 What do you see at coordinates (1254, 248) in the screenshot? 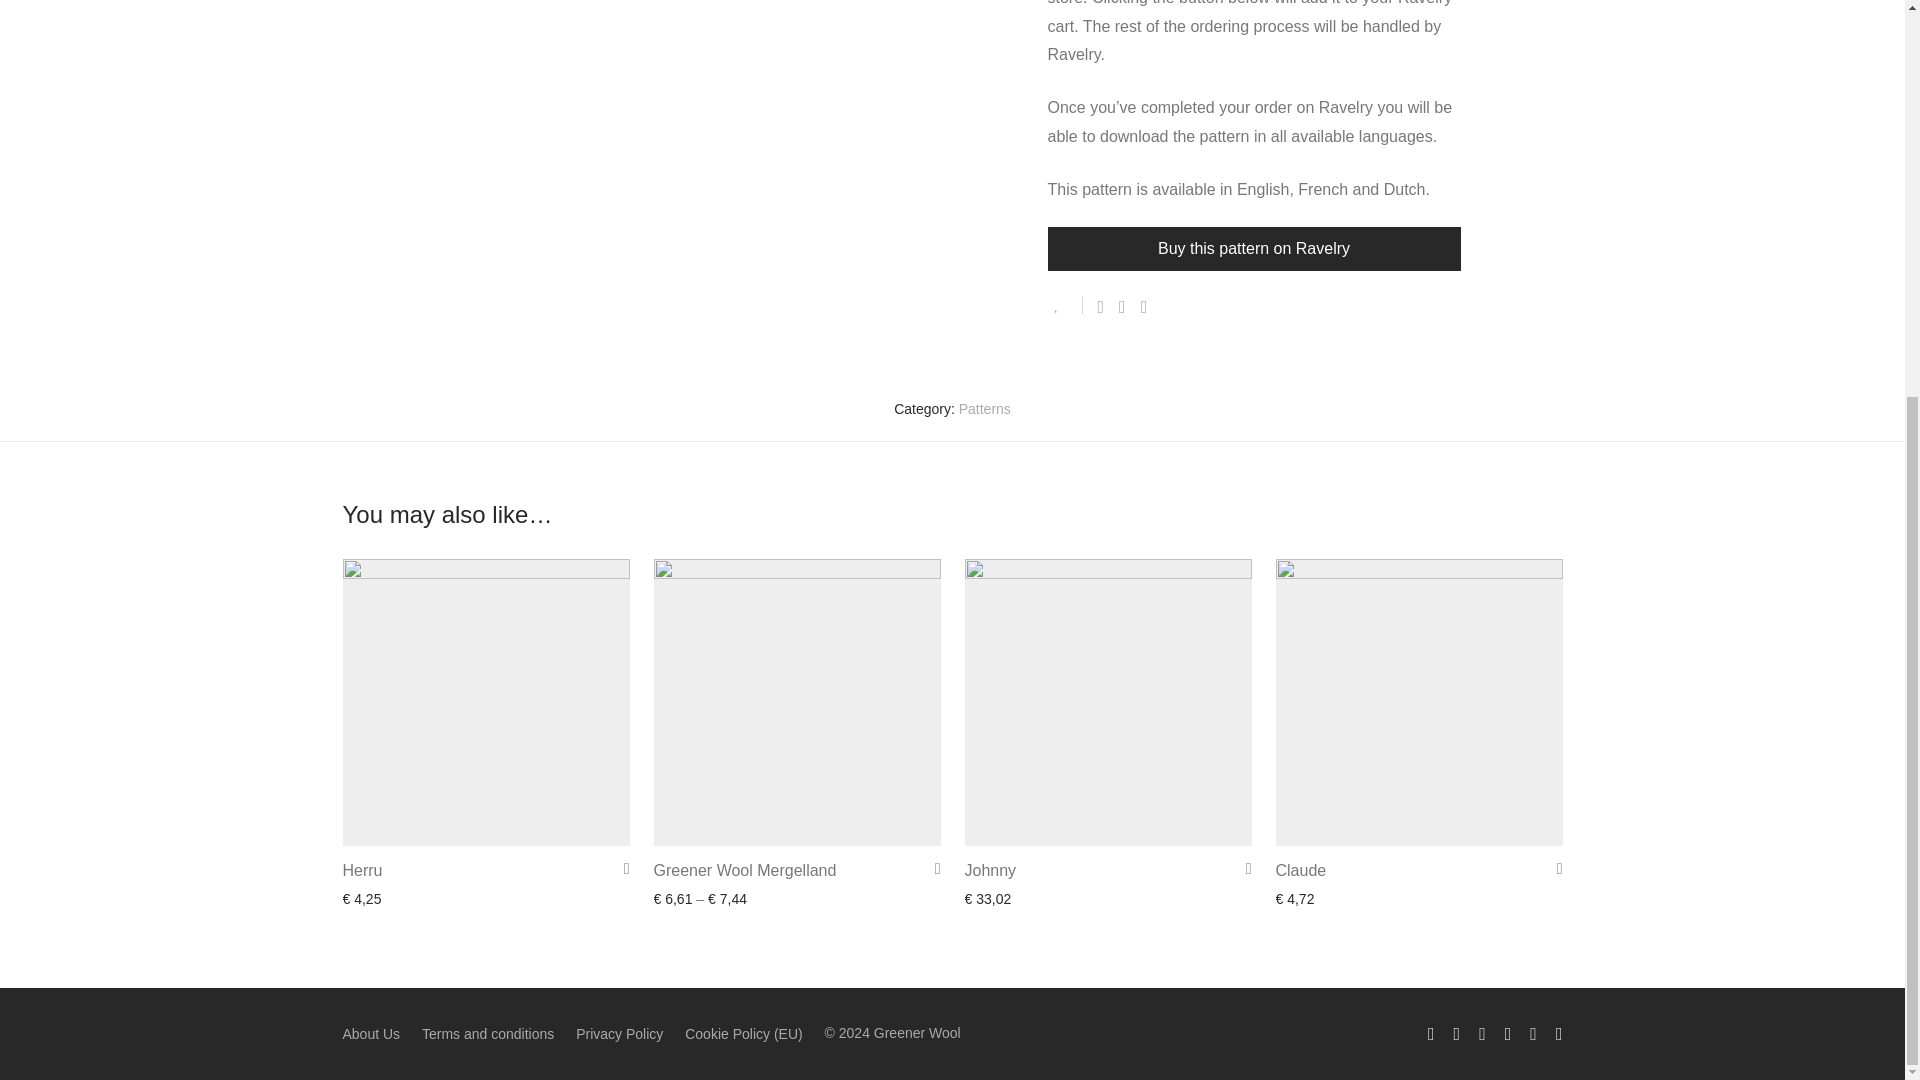
I see `Buy this pattern on Ravelry` at bounding box center [1254, 248].